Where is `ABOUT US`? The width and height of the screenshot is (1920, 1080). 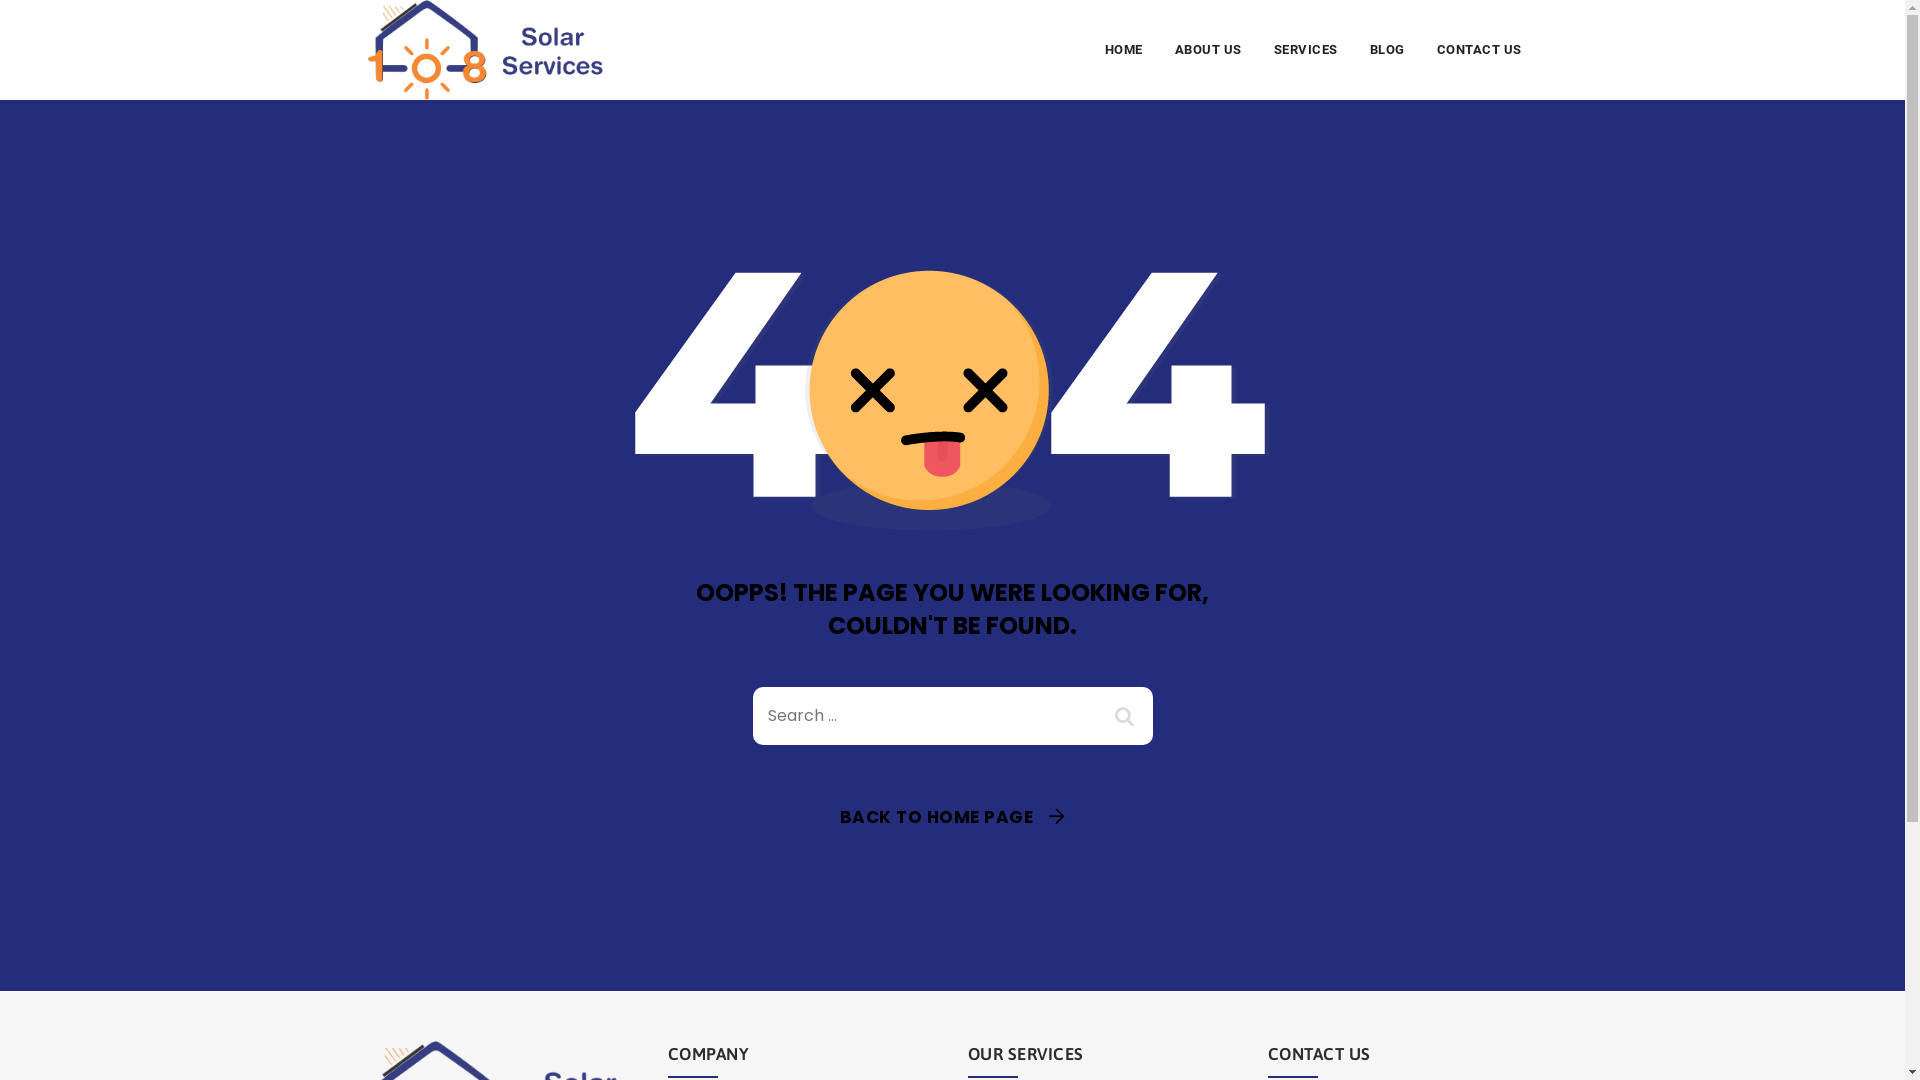 ABOUT US is located at coordinates (1208, 50).